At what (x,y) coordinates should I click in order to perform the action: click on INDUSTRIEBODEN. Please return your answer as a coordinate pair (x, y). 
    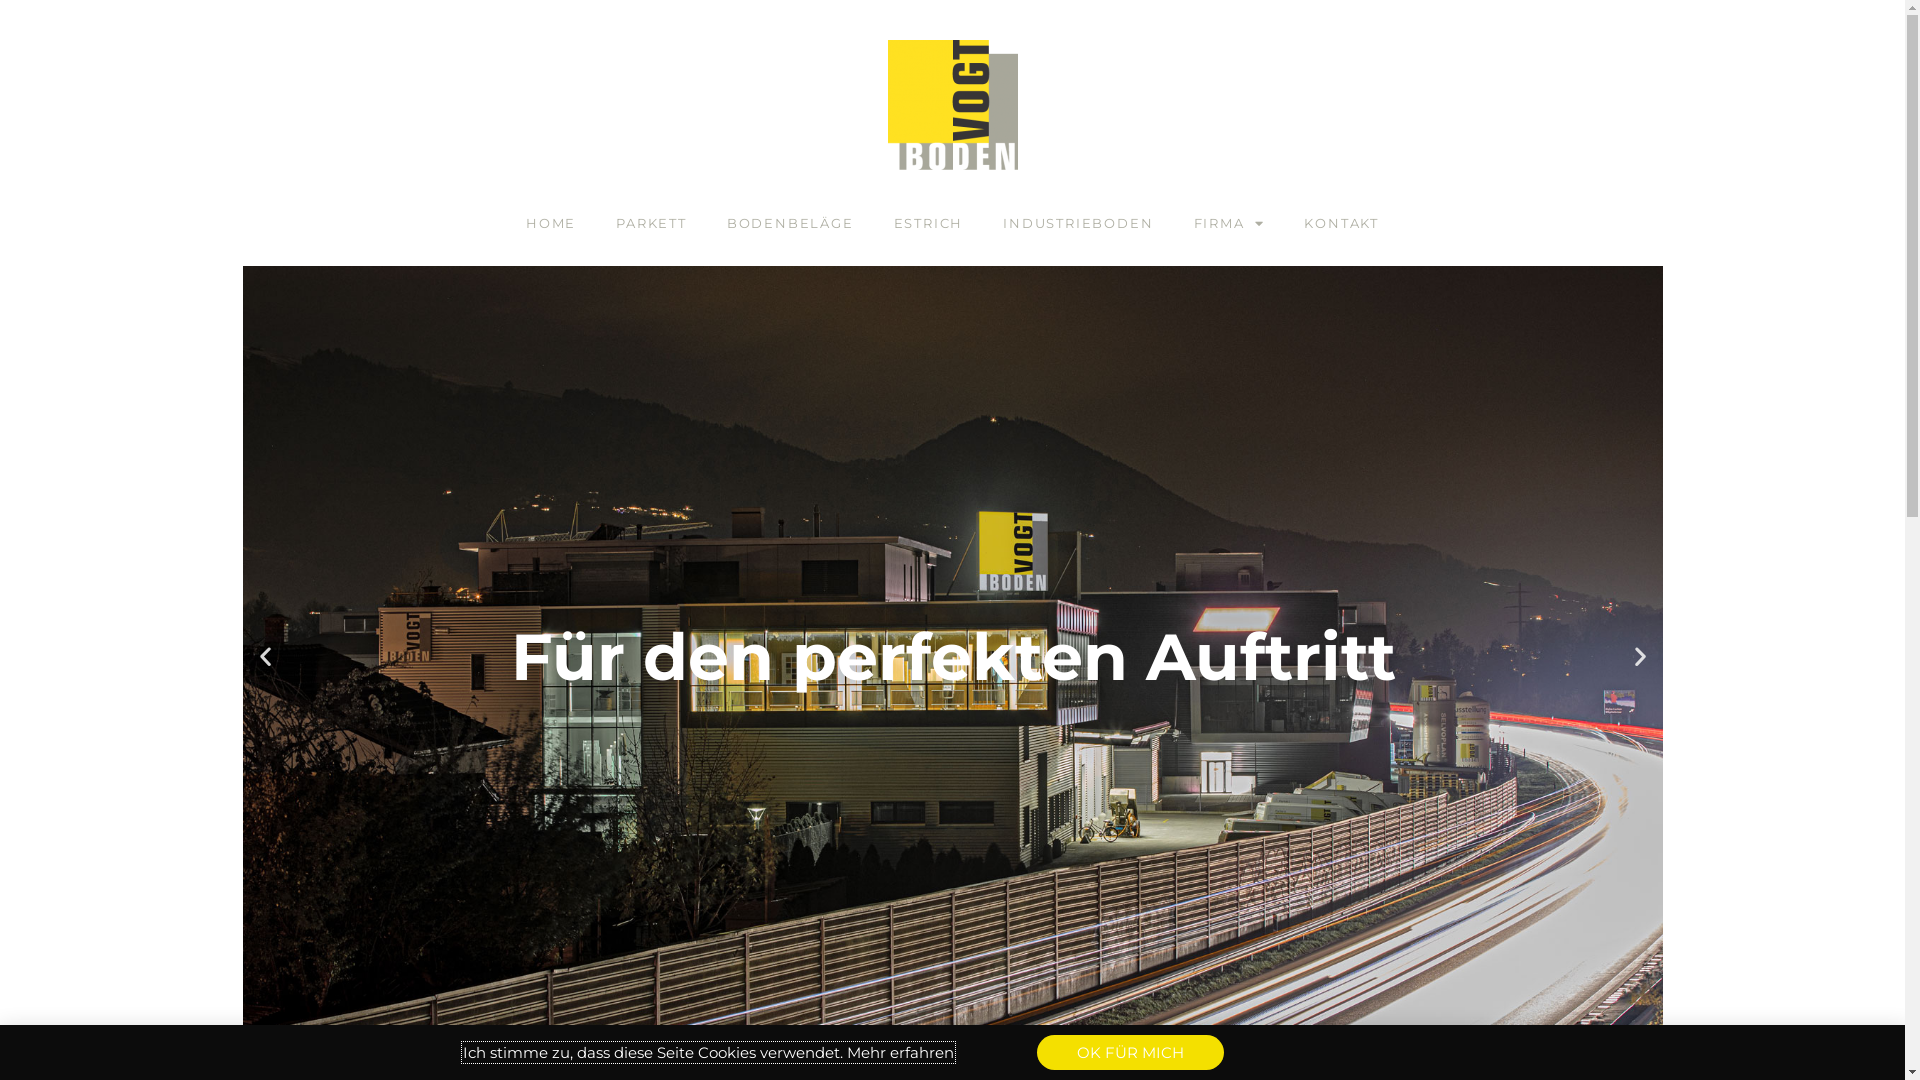
    Looking at the image, I should click on (1078, 223).